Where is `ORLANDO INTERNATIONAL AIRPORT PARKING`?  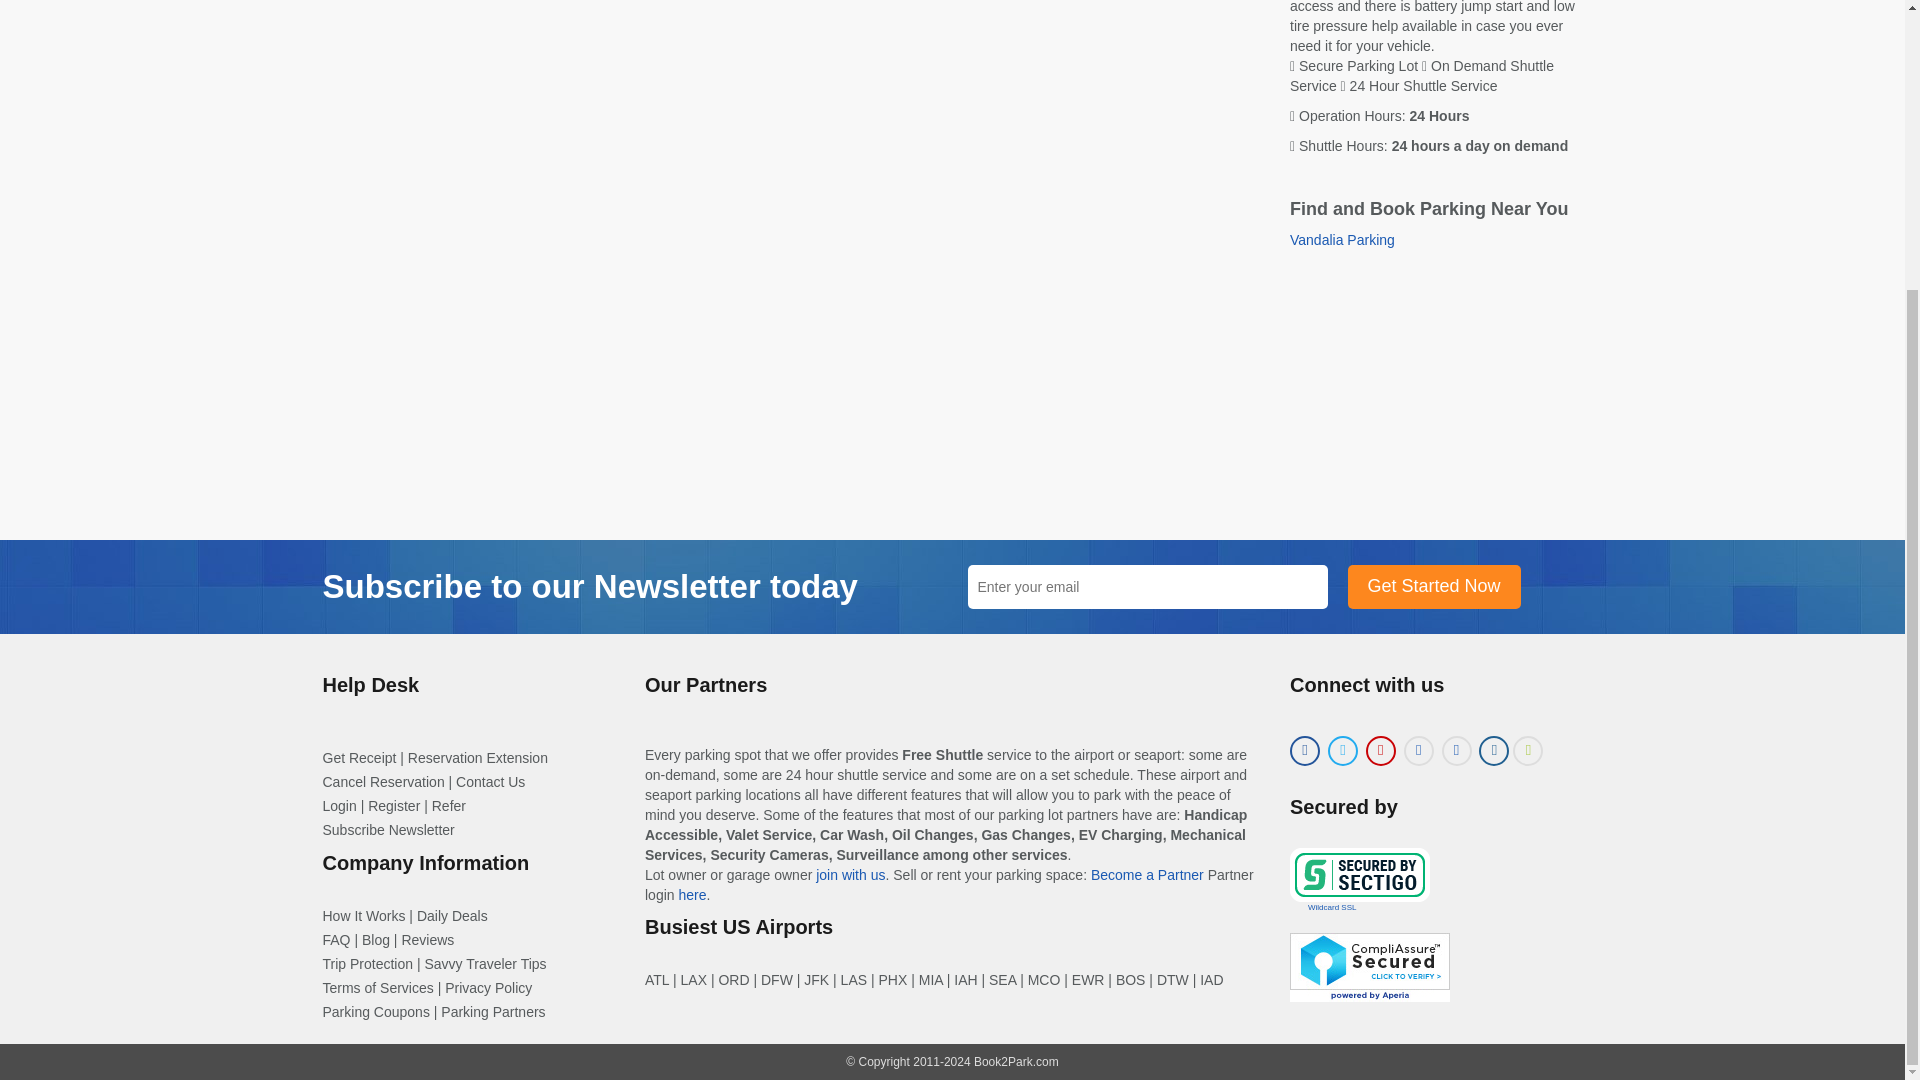
ORLANDO INTERNATIONAL AIRPORT PARKING is located at coordinates (1044, 980).